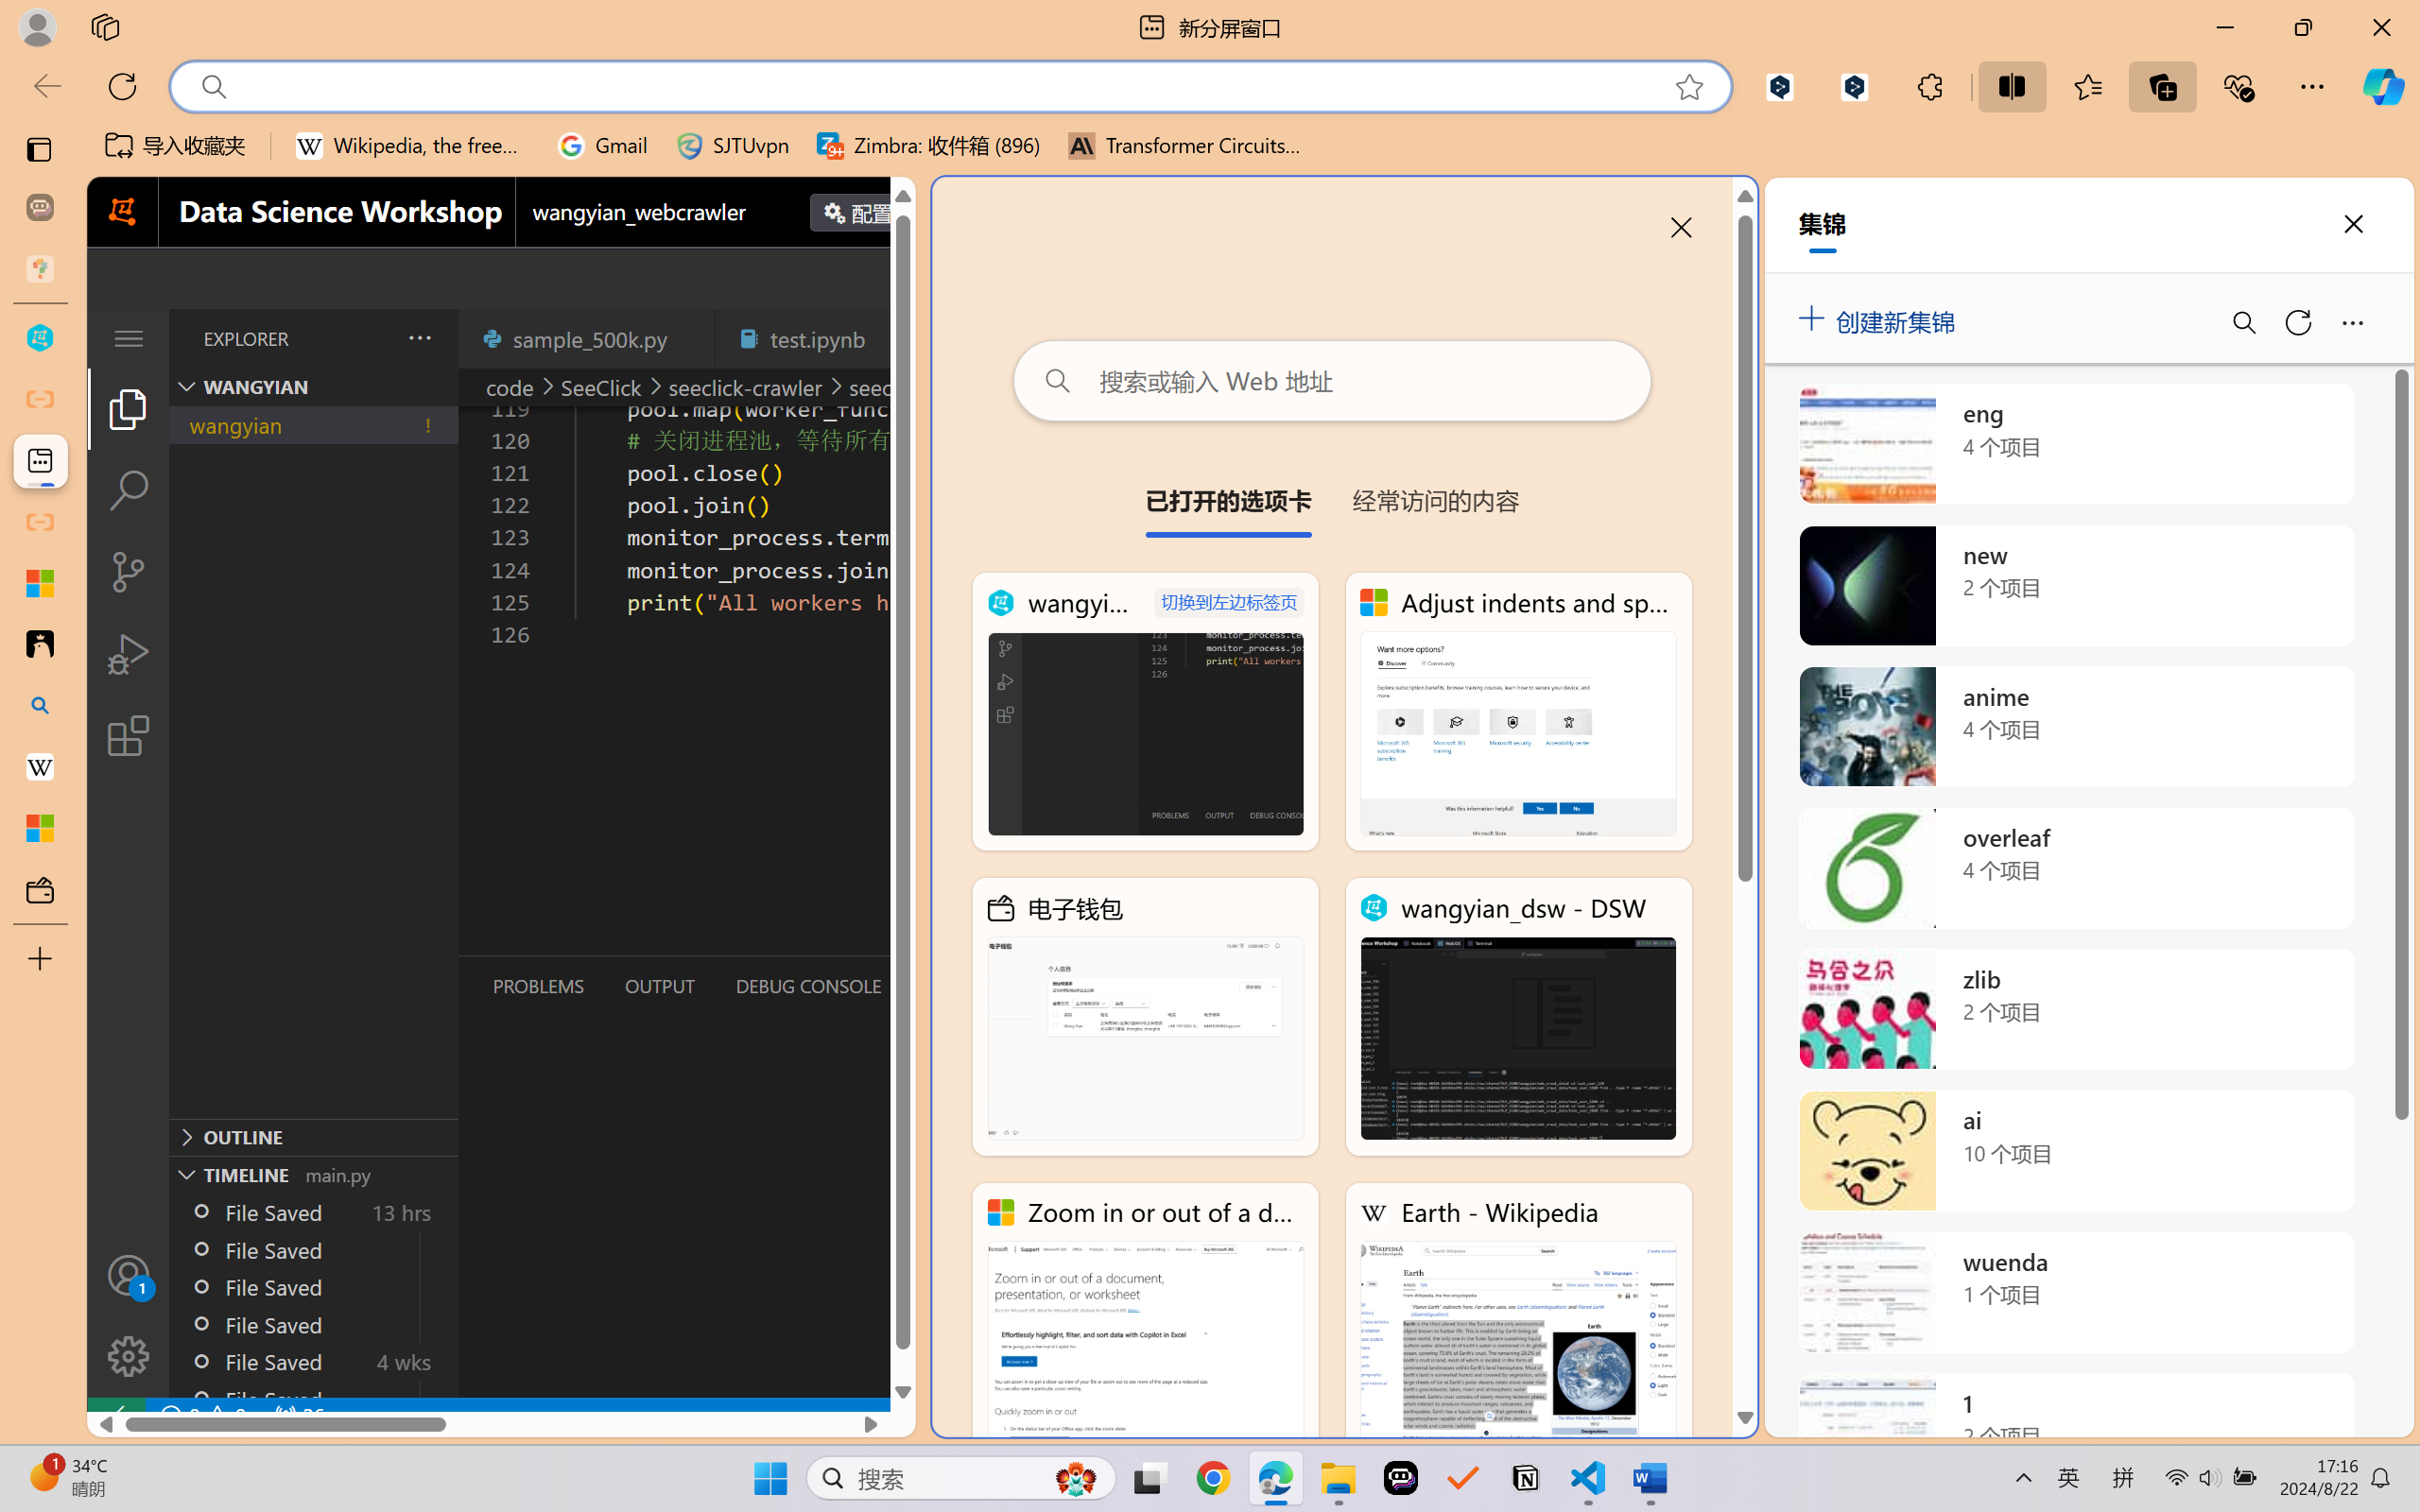  I want to click on Problems (Ctrl+Shift+M), so click(539, 986).